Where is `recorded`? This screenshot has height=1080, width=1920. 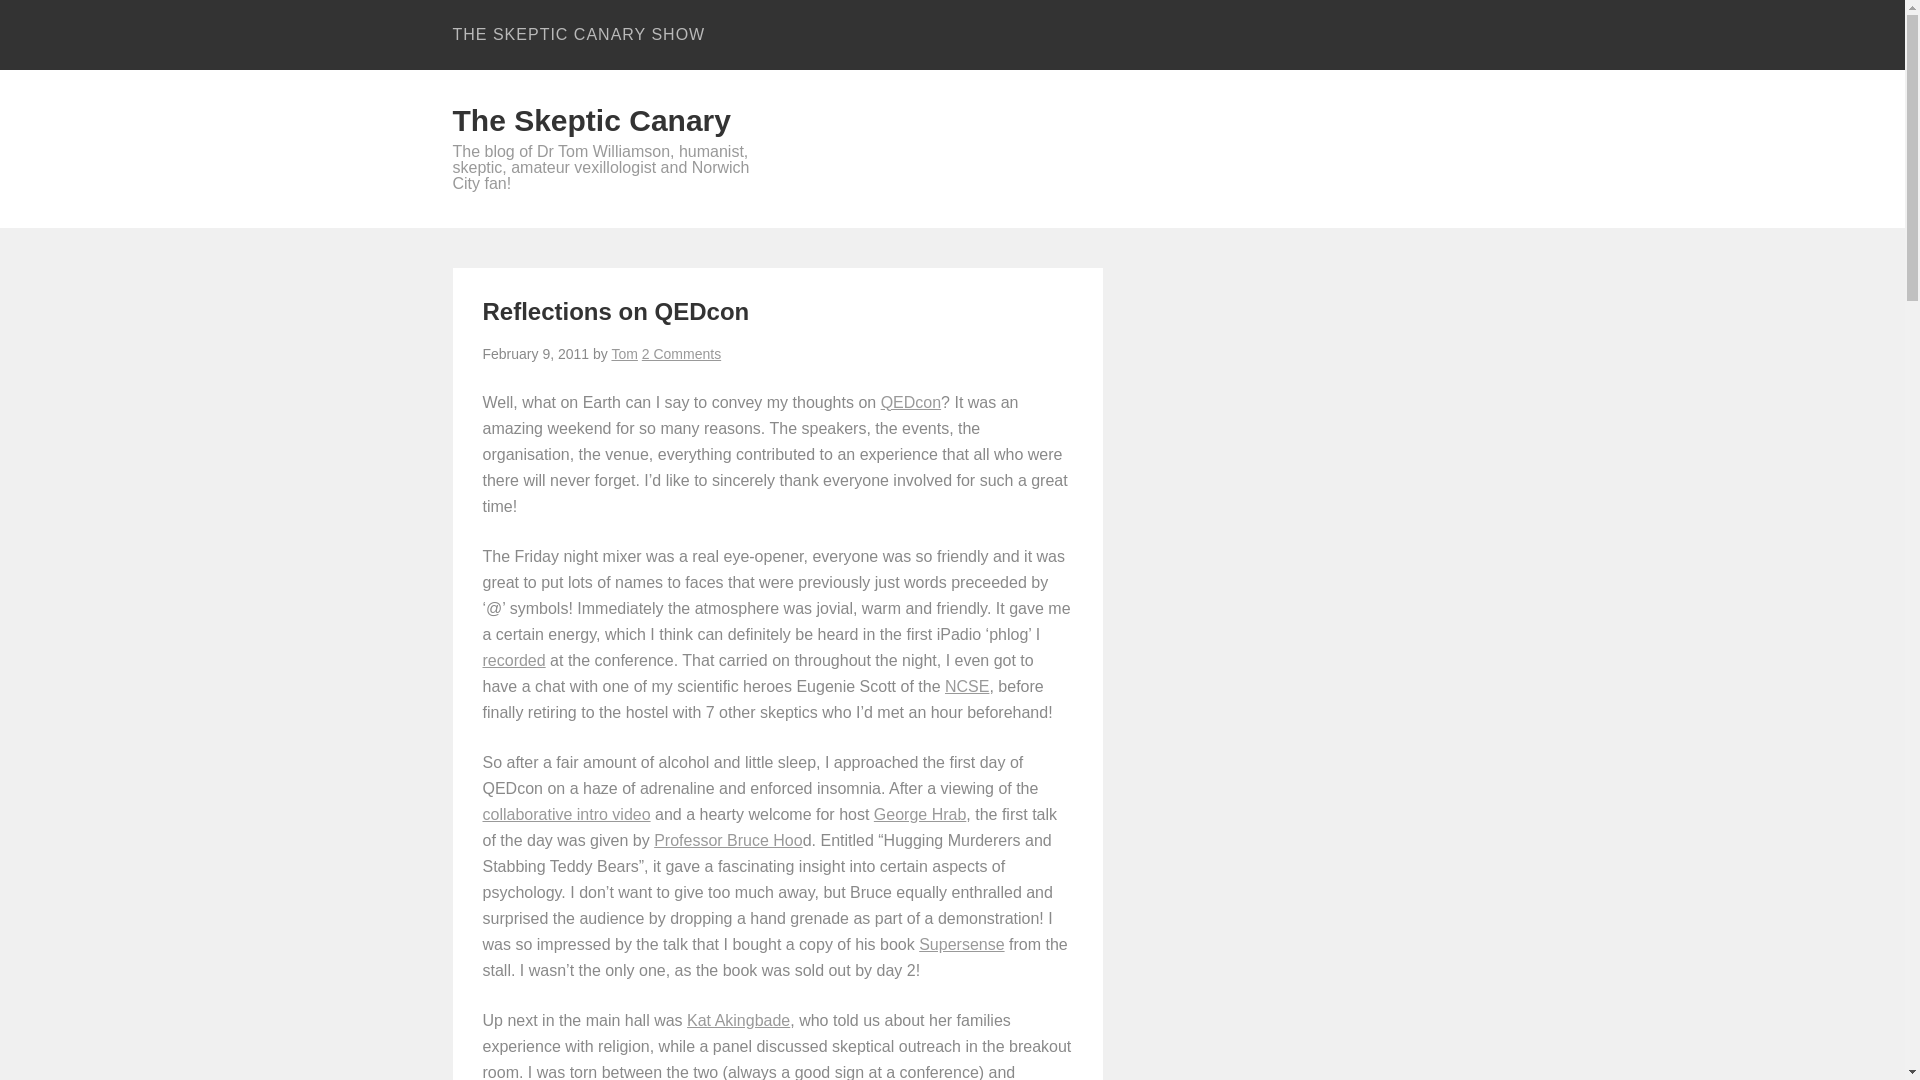 recorded is located at coordinates (513, 660).